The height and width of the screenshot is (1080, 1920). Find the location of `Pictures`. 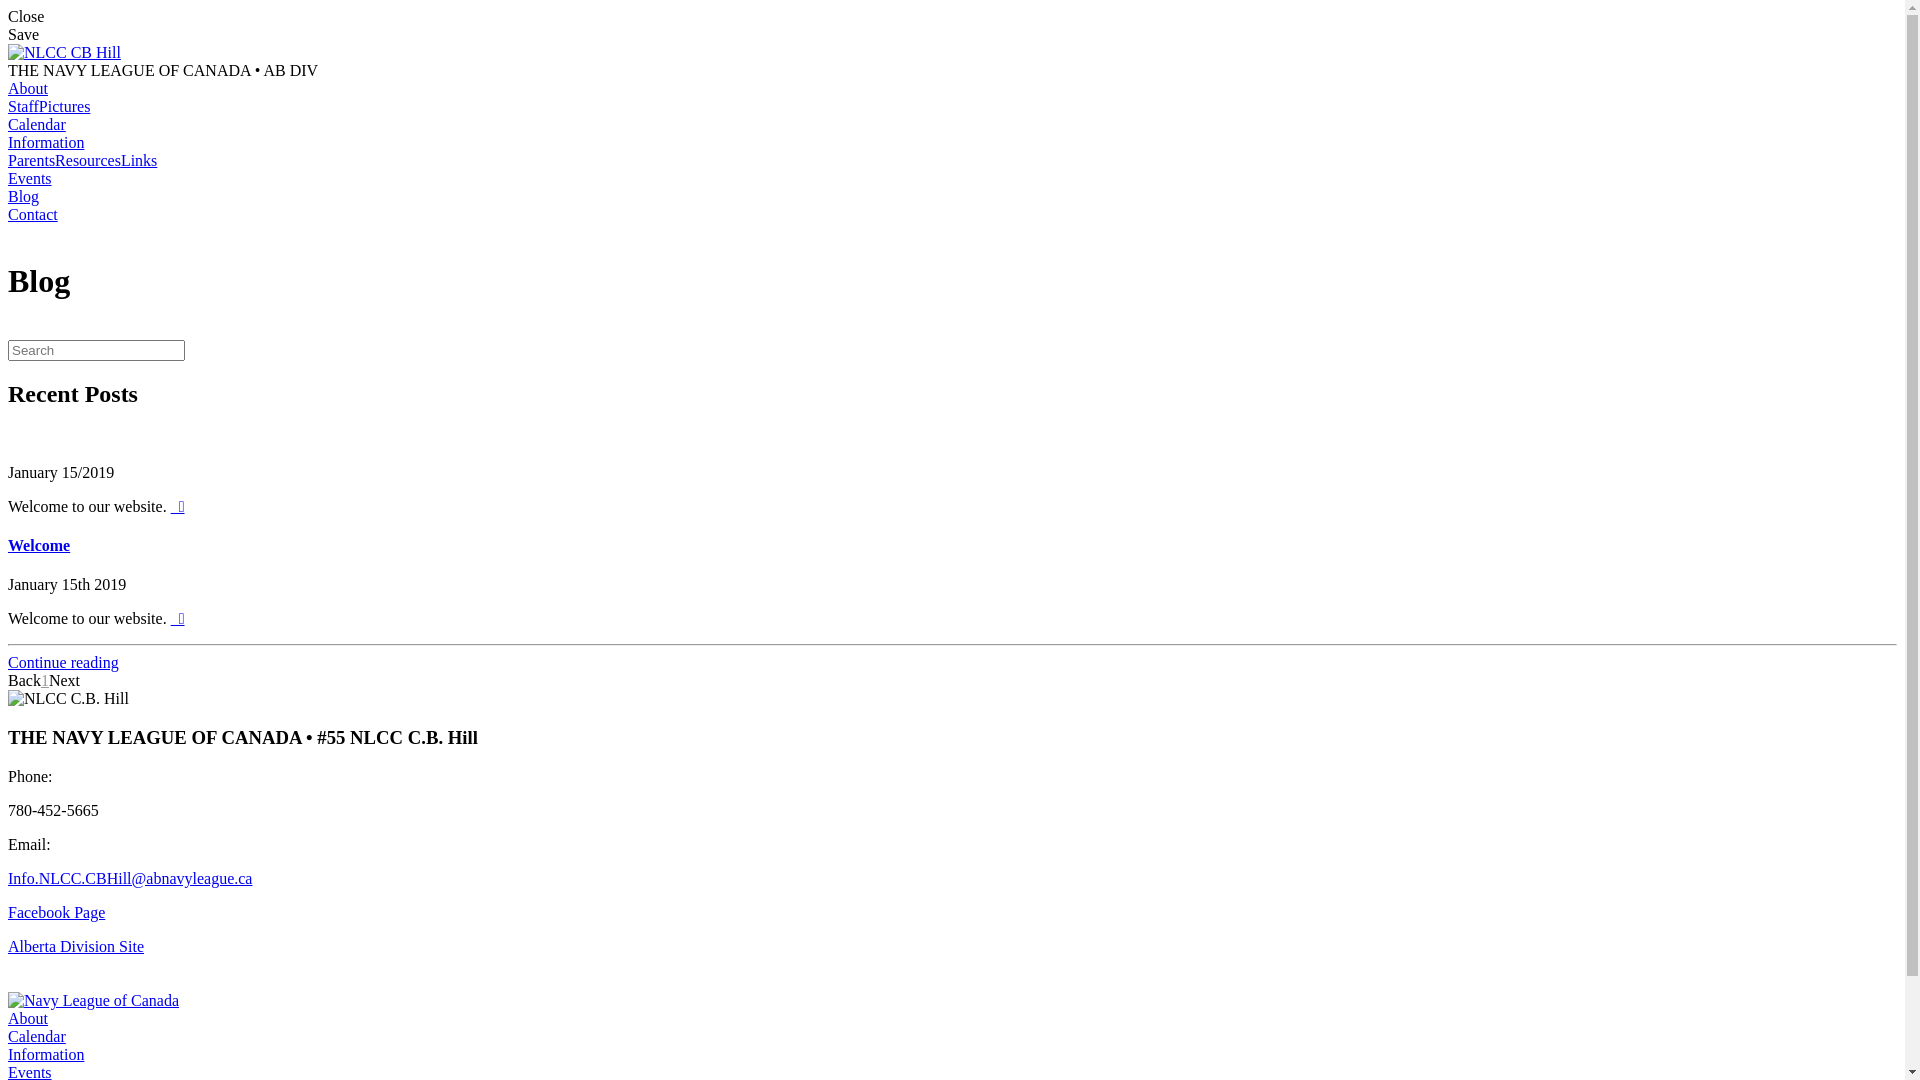

Pictures is located at coordinates (65, 106).